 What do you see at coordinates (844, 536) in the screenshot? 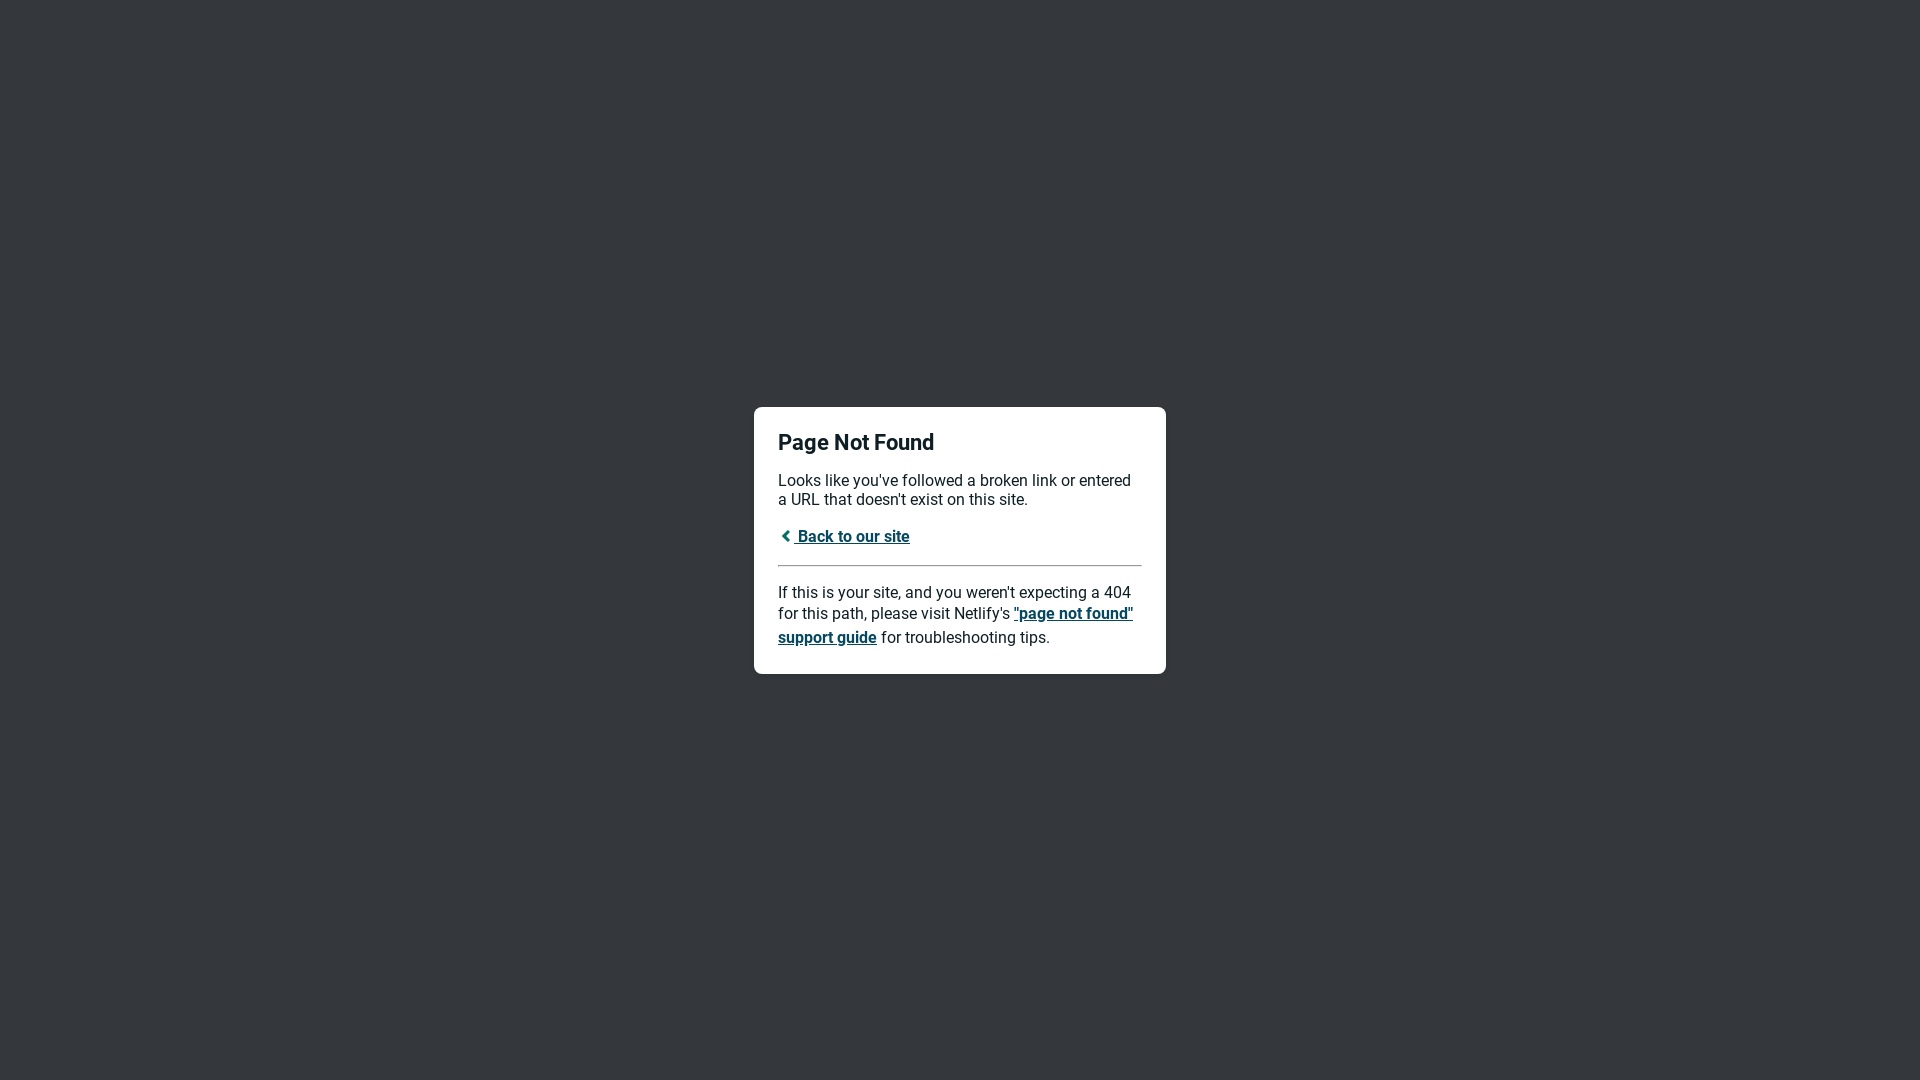
I see `Back to our site` at bounding box center [844, 536].